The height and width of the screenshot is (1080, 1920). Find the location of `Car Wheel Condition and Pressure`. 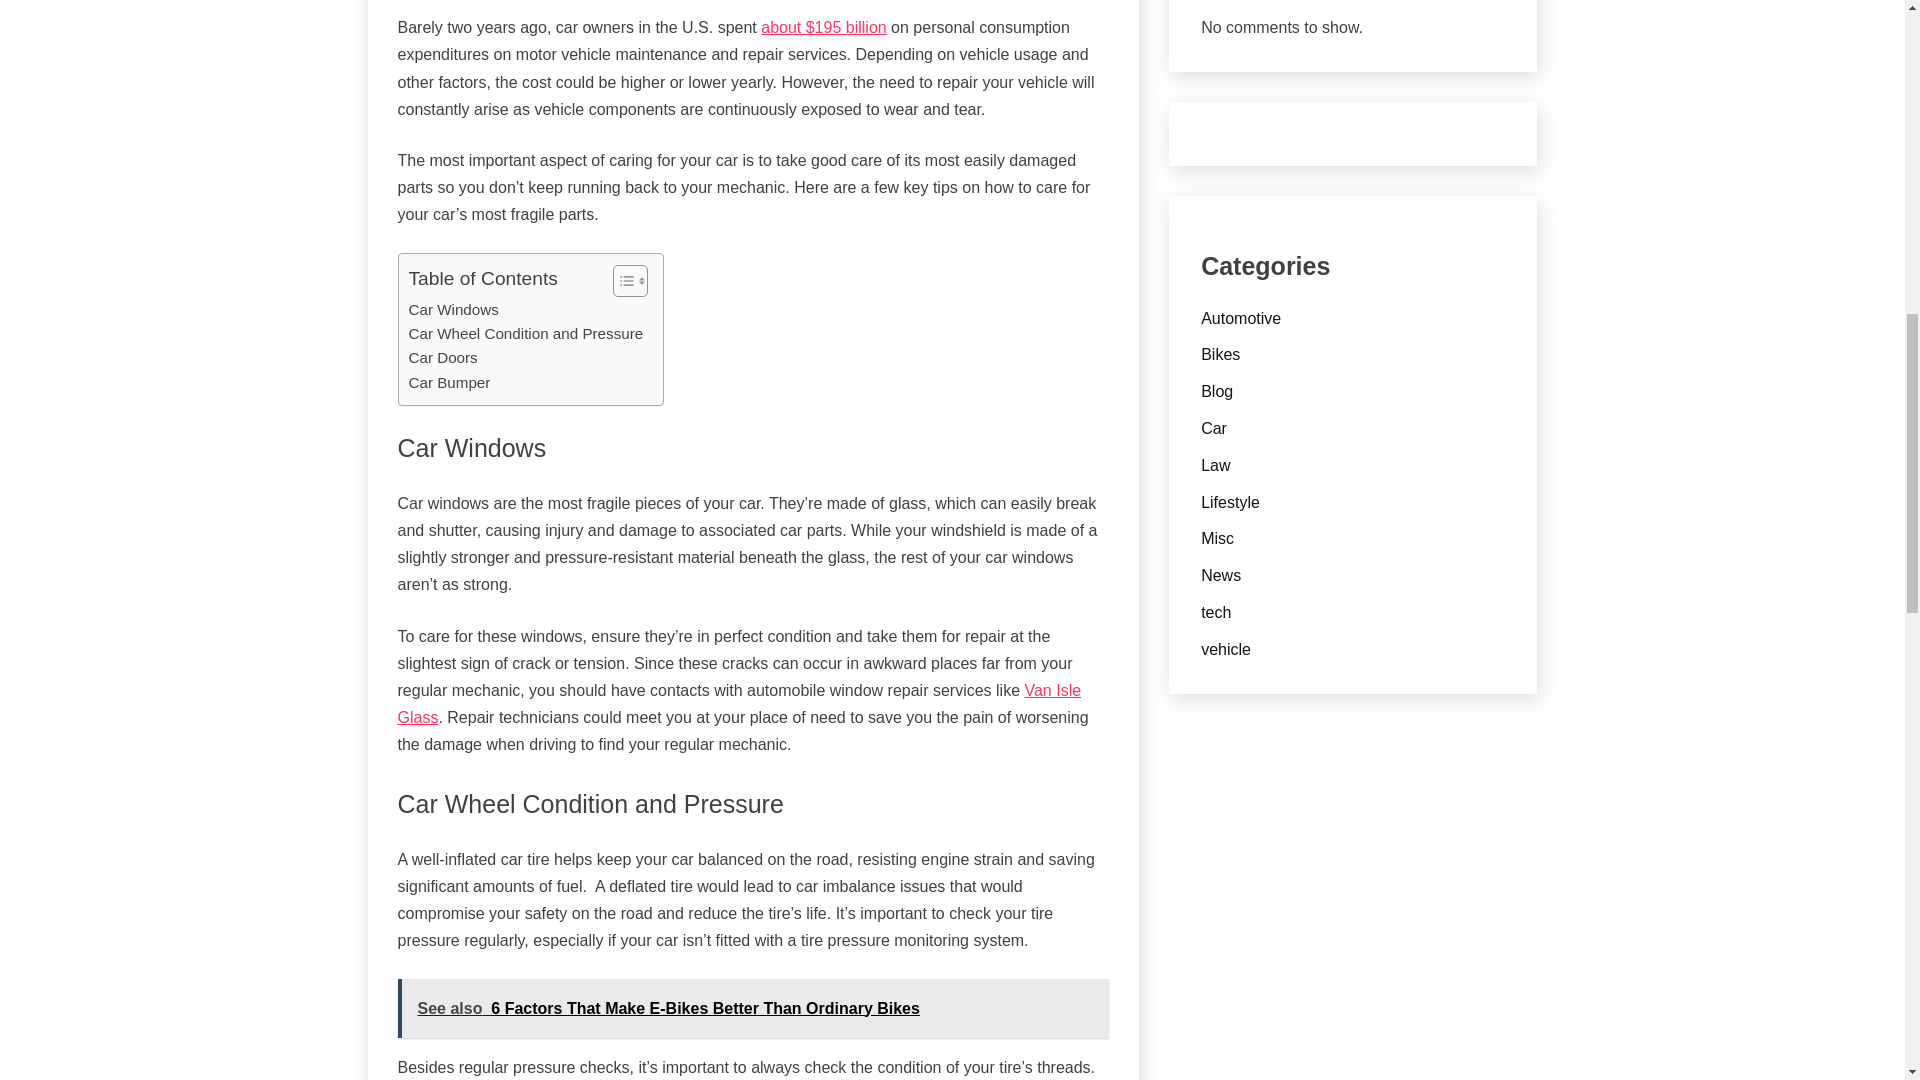

Car Wheel Condition and Pressure is located at coordinates (525, 333).